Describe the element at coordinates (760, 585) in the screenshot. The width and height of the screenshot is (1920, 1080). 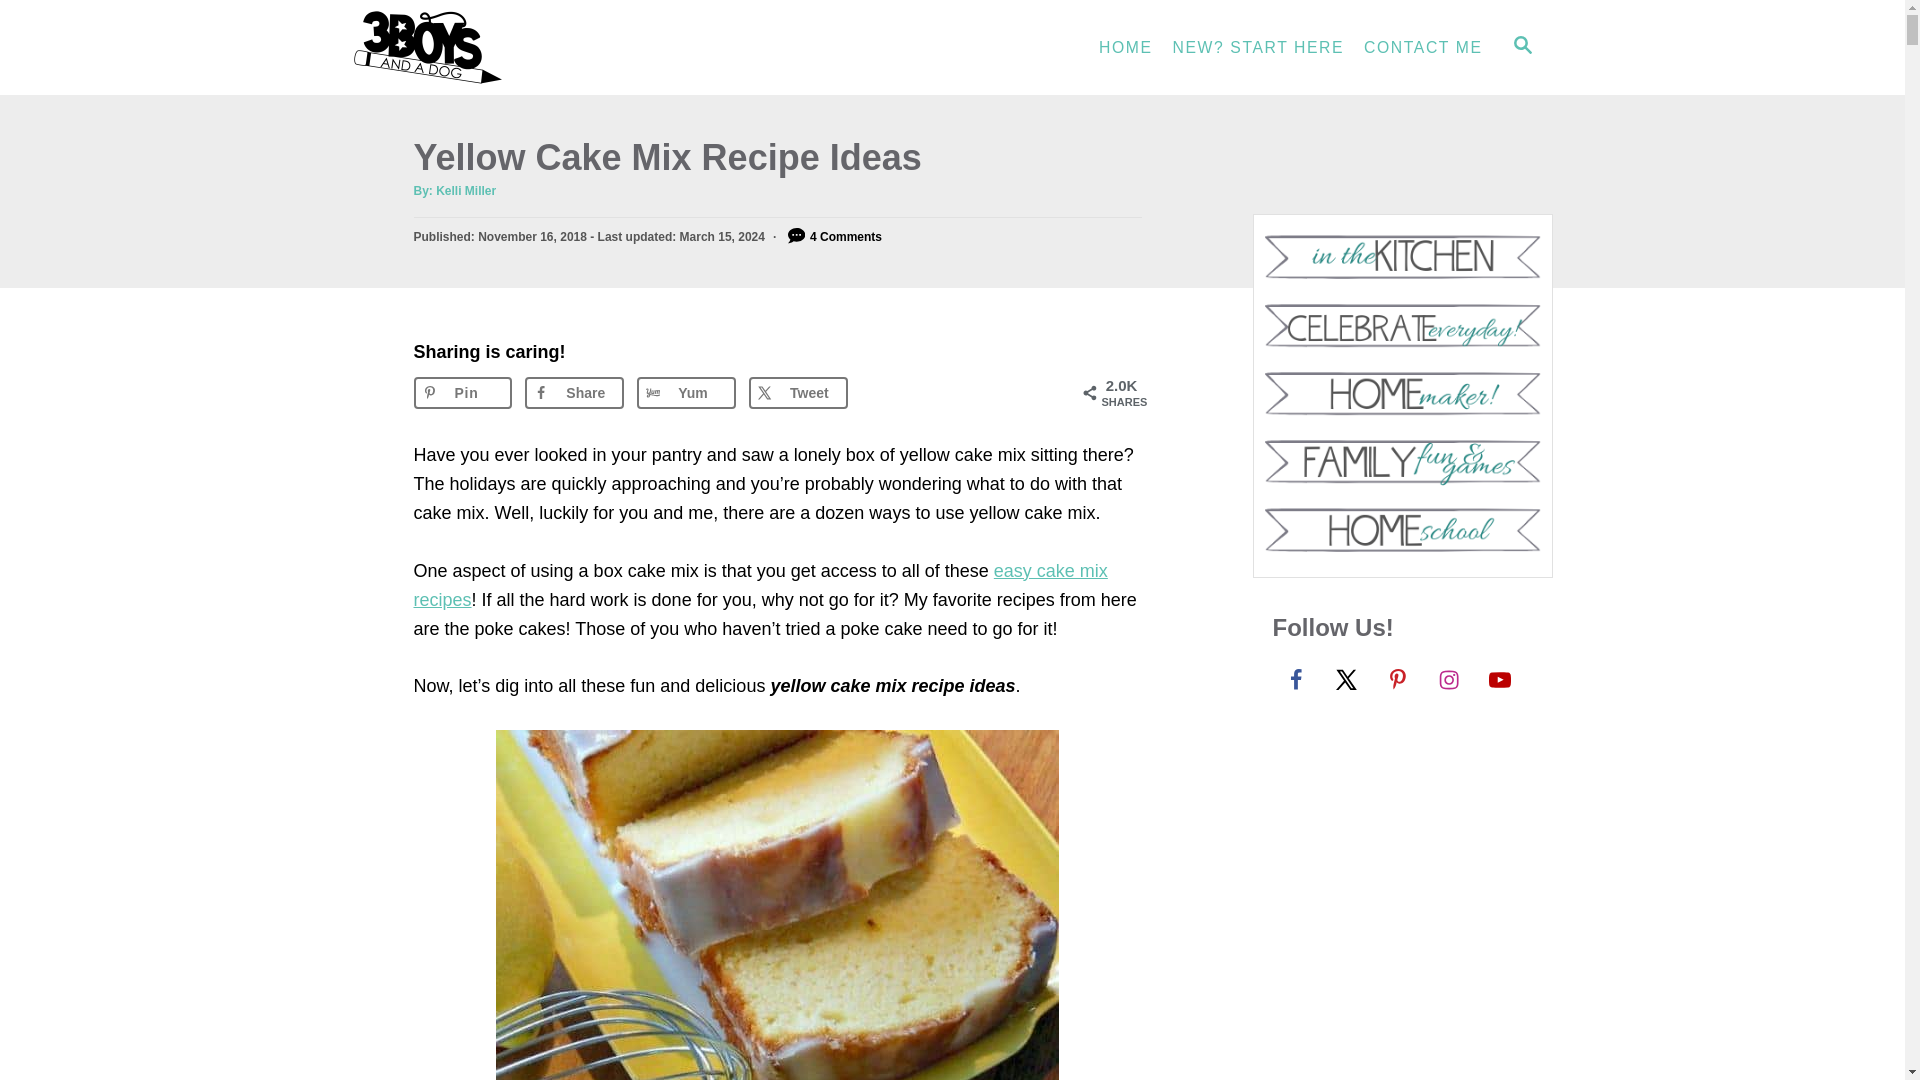
I see `easy cake mix recipes` at that location.